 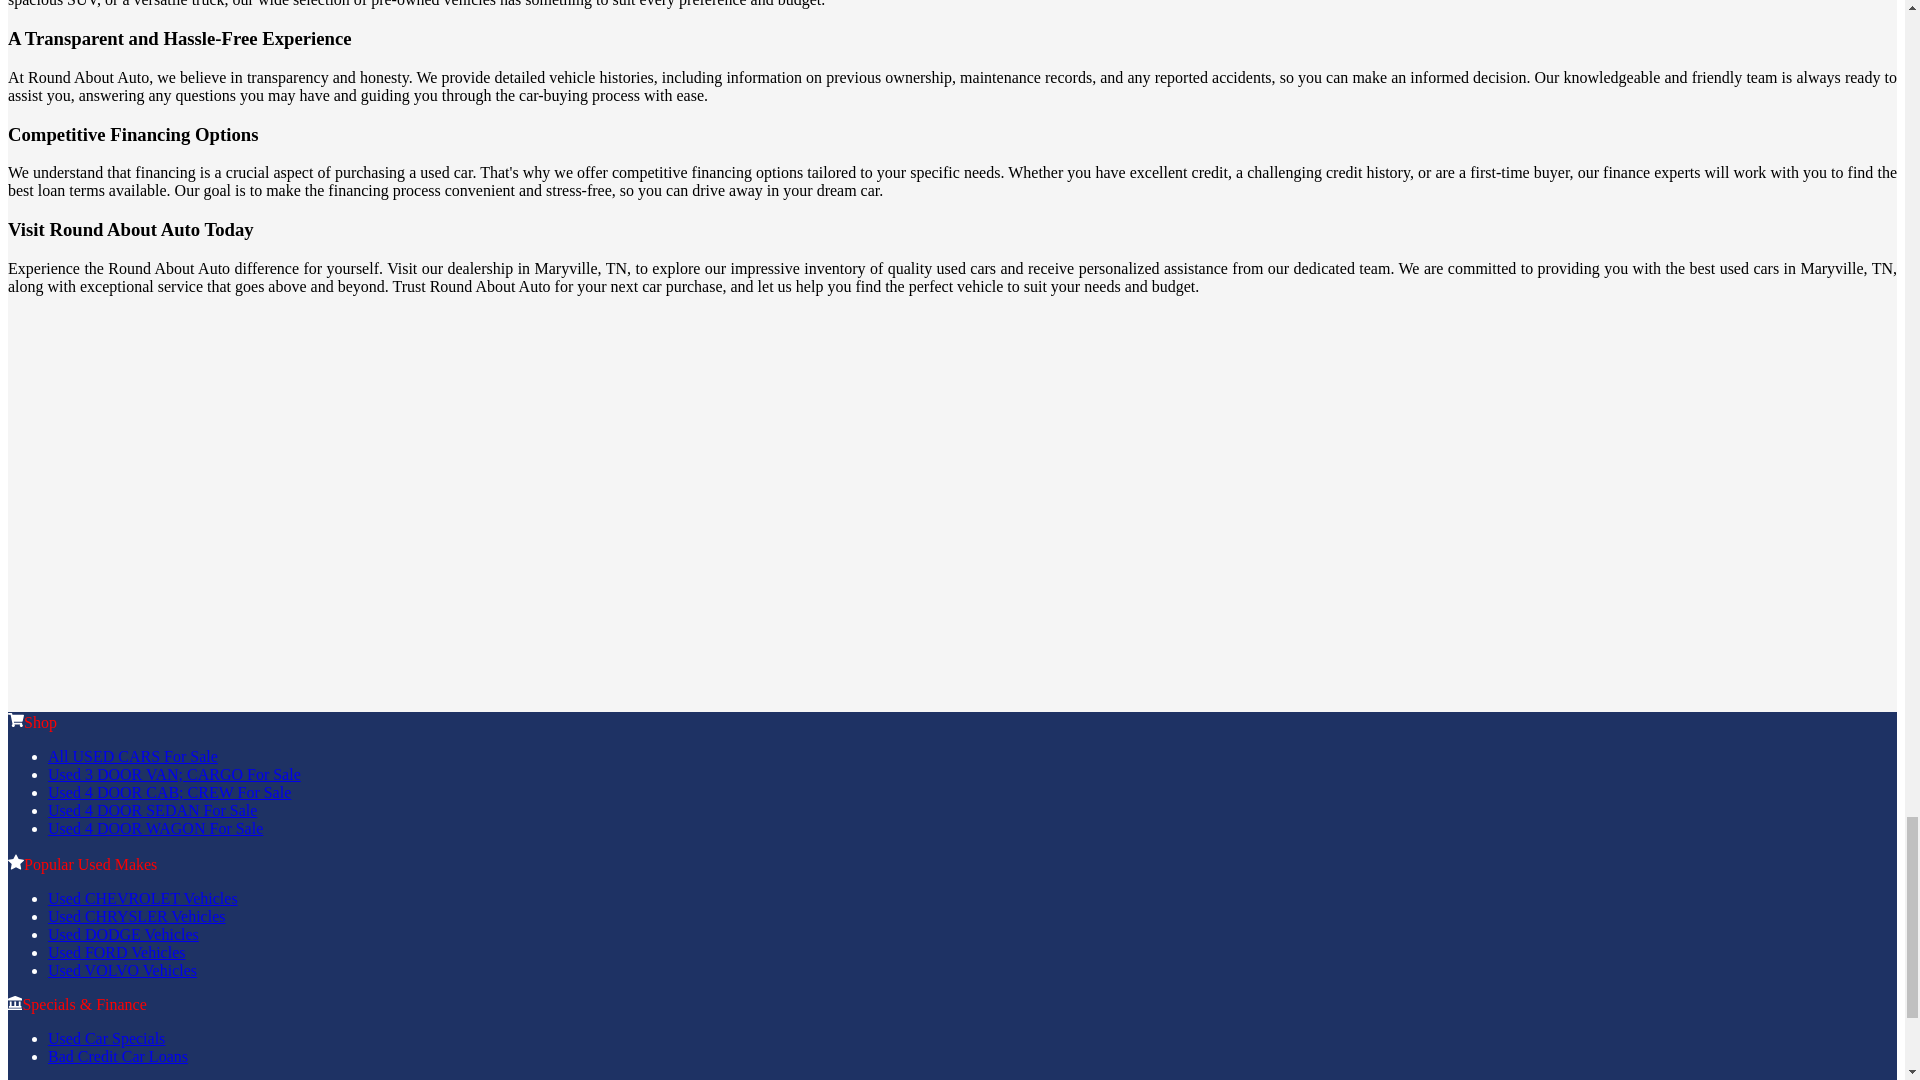 I want to click on Used VOLVO Vehicles, so click(x=122, y=970).